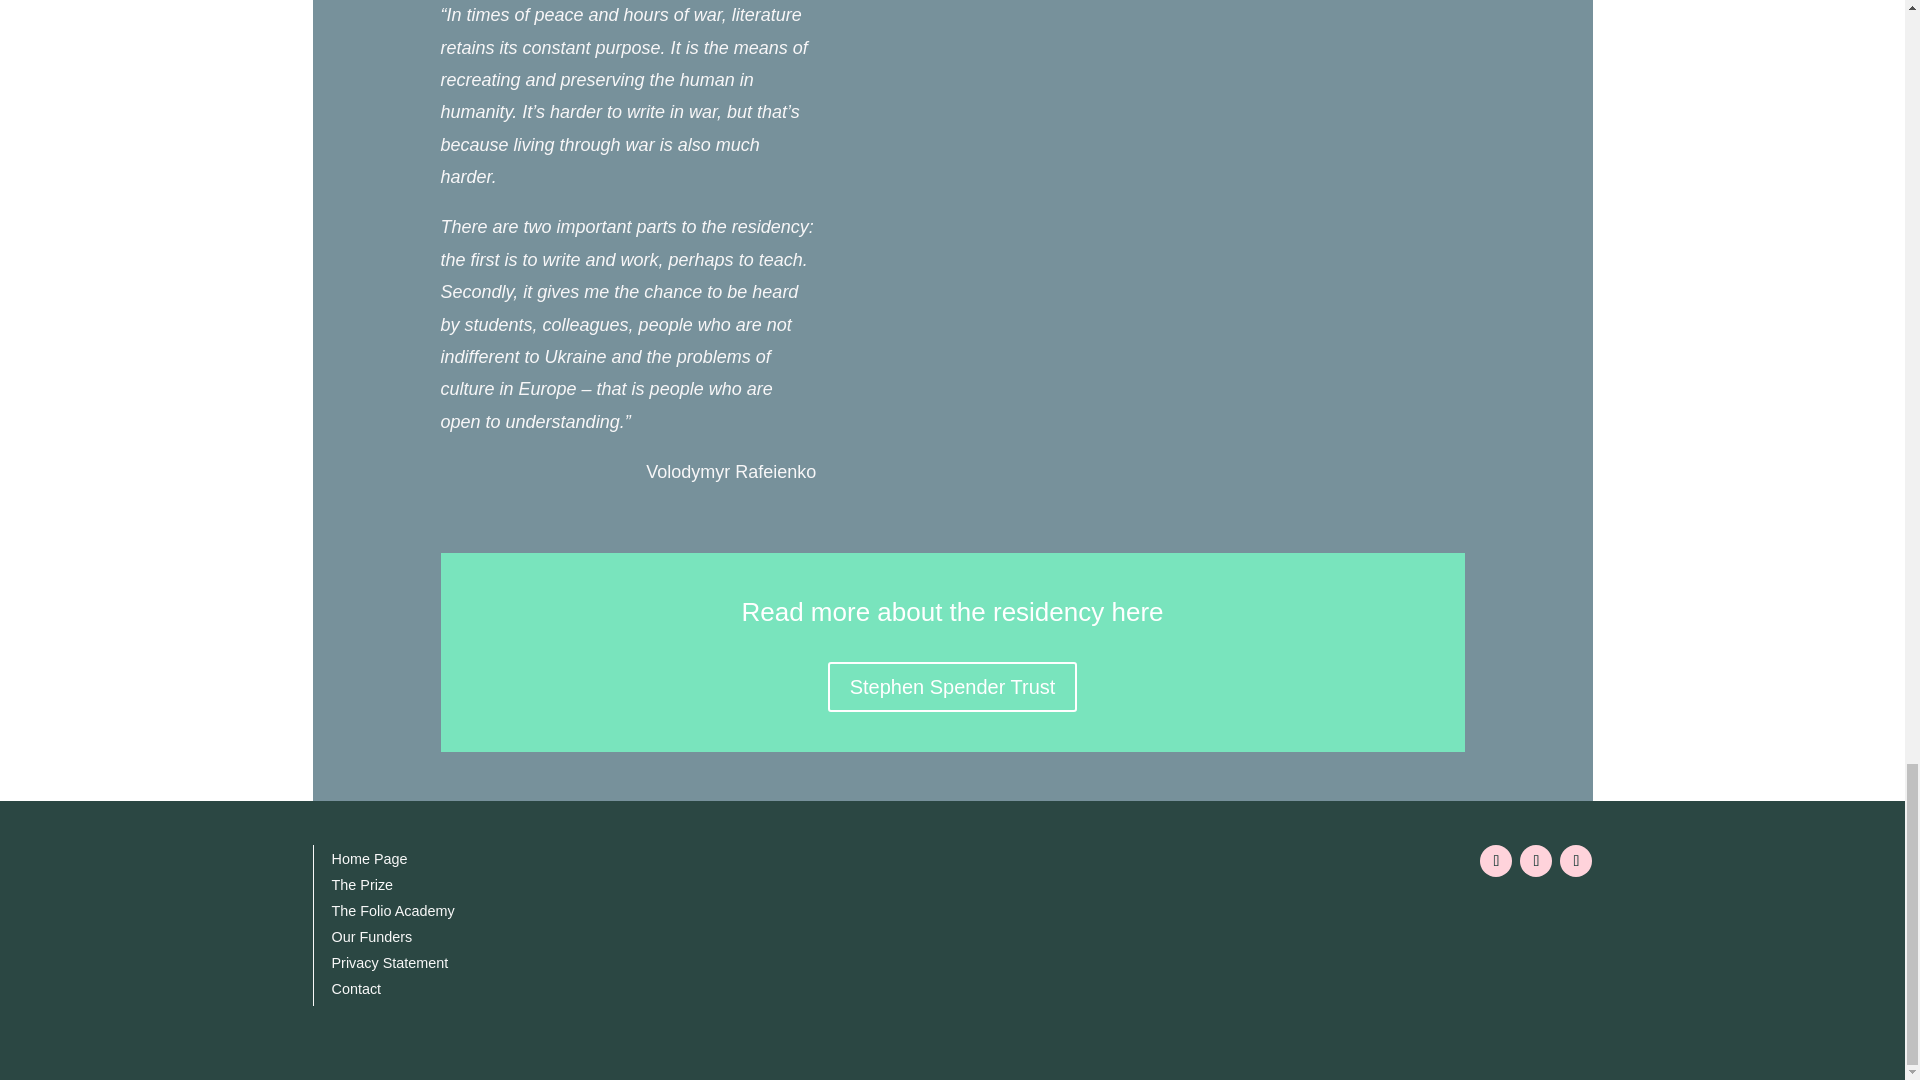 Image resolution: width=1920 pixels, height=1080 pixels. I want to click on Follow on Youtube, so click(1536, 860).